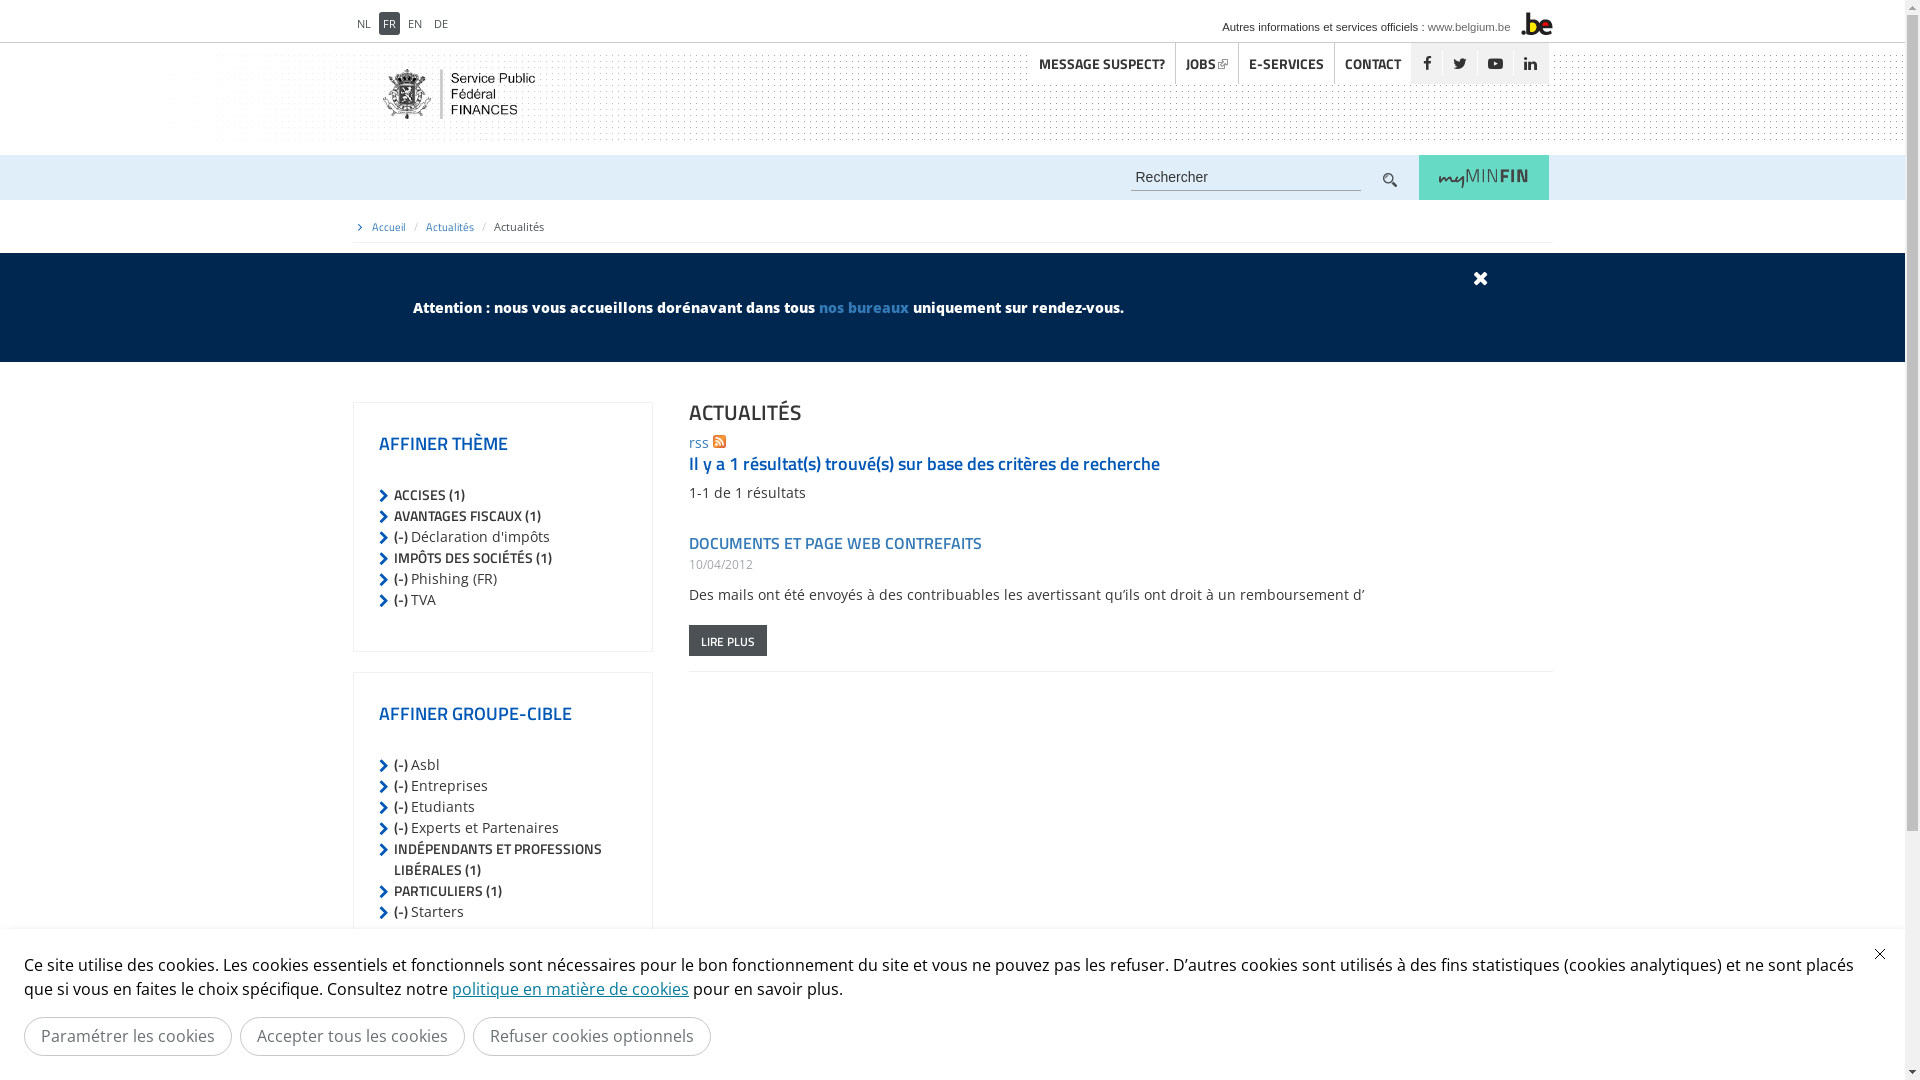 This screenshot has width=1920, height=1080. What do you see at coordinates (1494, 64) in the screenshot?
I see `YouTube` at bounding box center [1494, 64].